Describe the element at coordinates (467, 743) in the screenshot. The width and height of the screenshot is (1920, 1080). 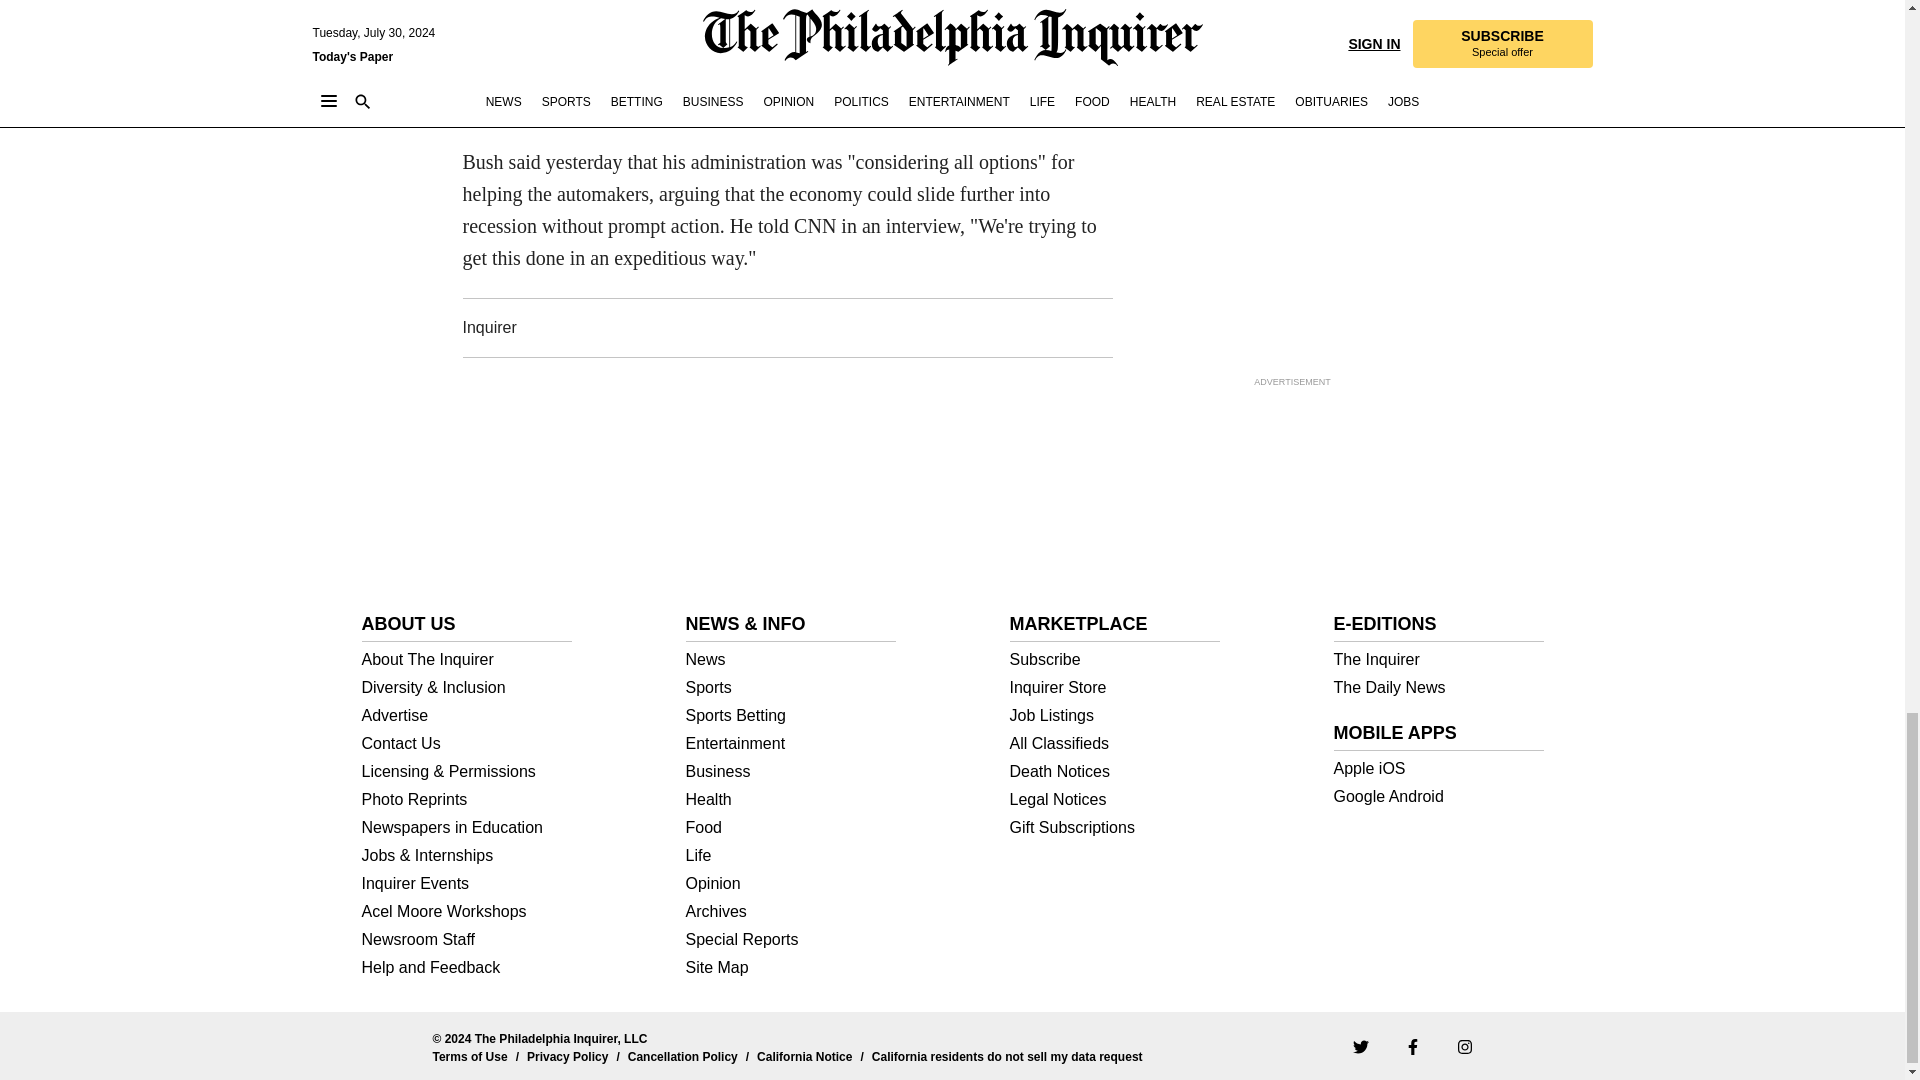
I see `Contact Us` at that location.